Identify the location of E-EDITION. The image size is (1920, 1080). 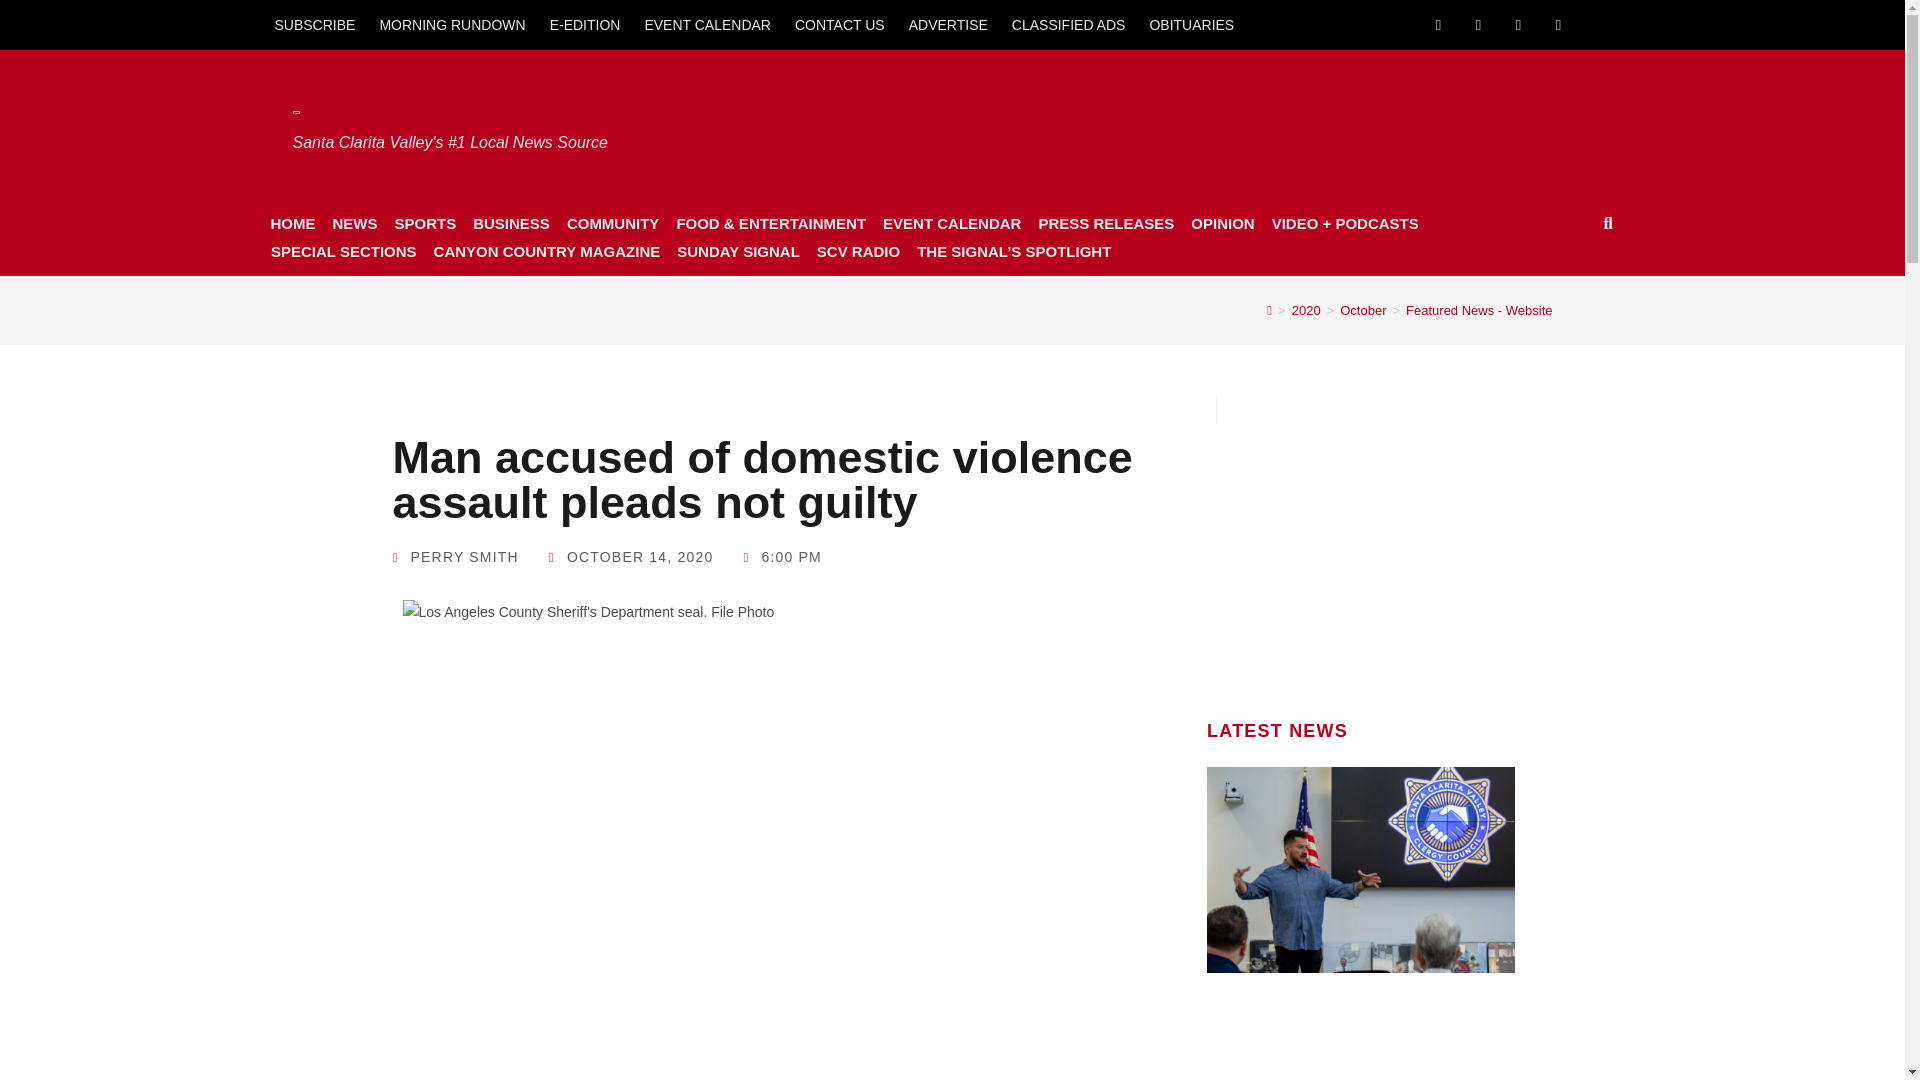
(585, 24).